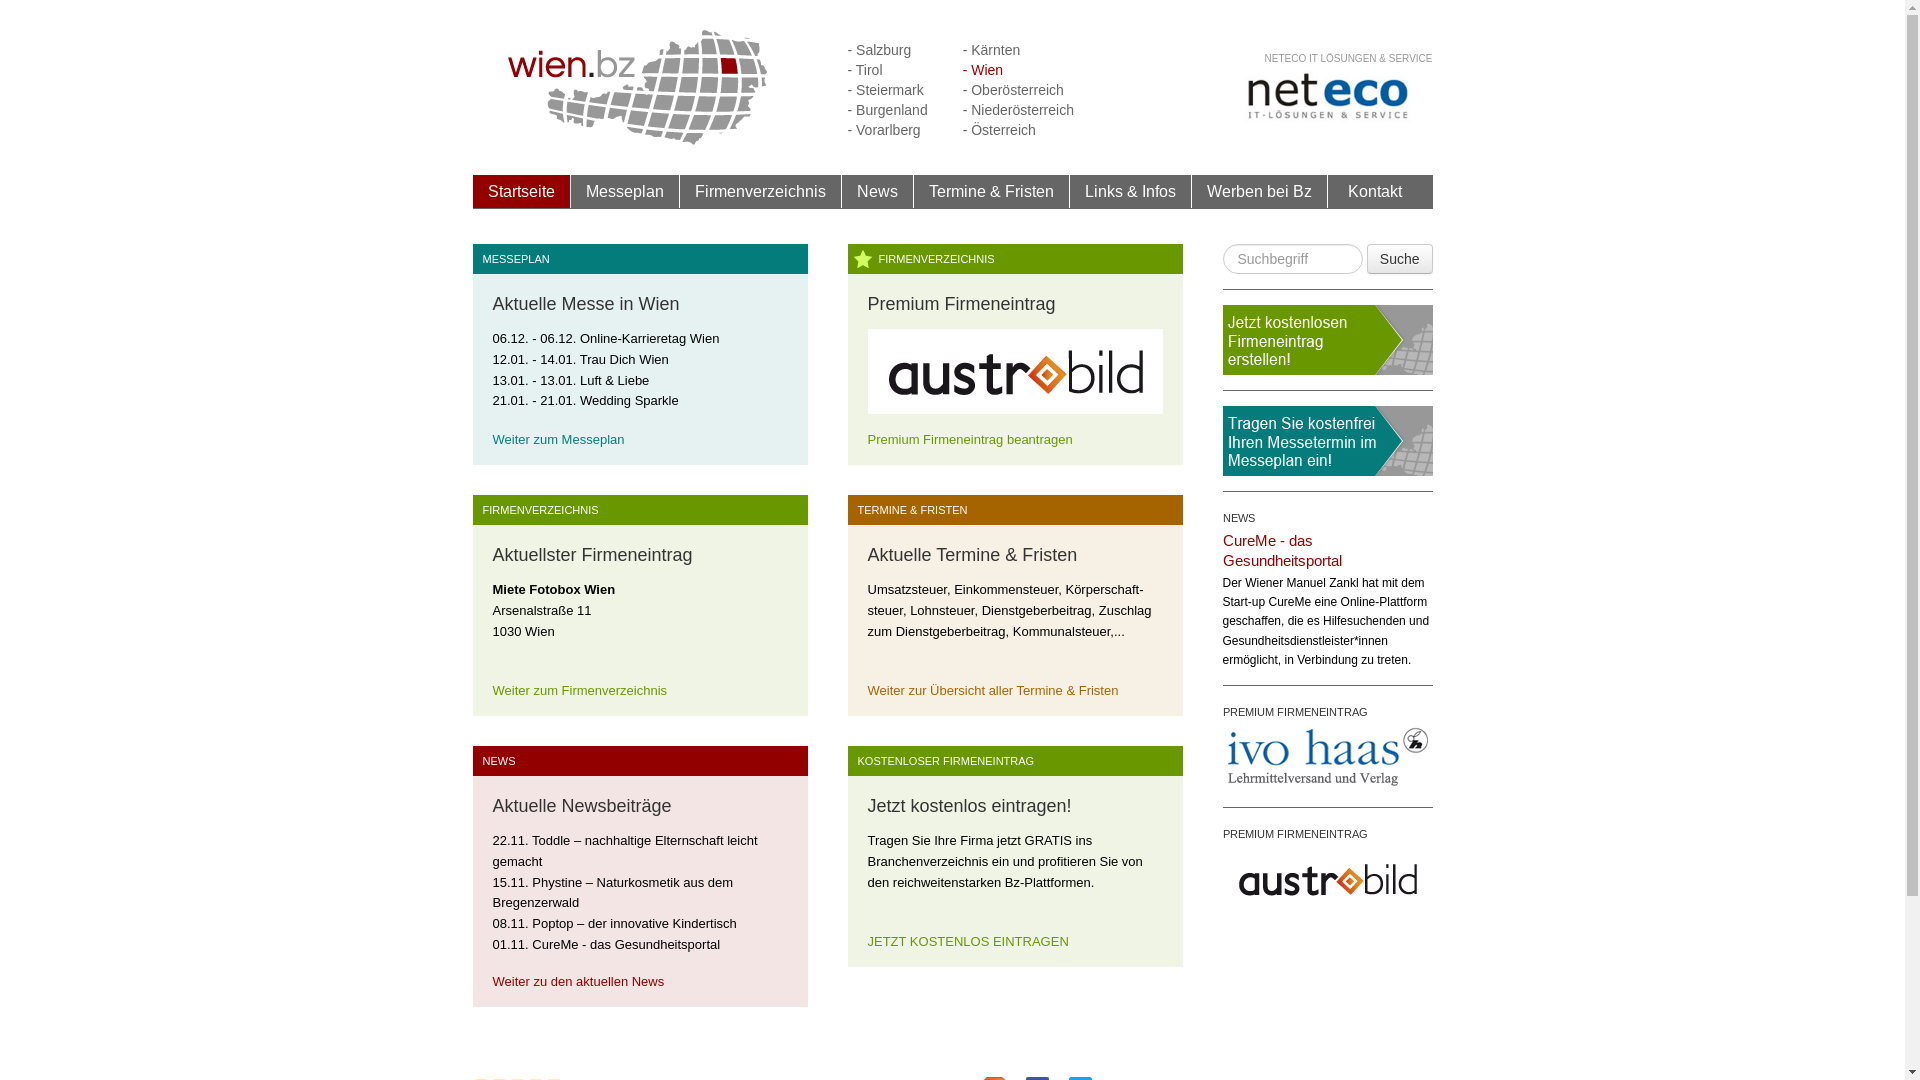 Image resolution: width=1920 pixels, height=1080 pixels. Describe the element at coordinates (510, 259) in the screenshot. I see `MESSEPLAN` at that location.